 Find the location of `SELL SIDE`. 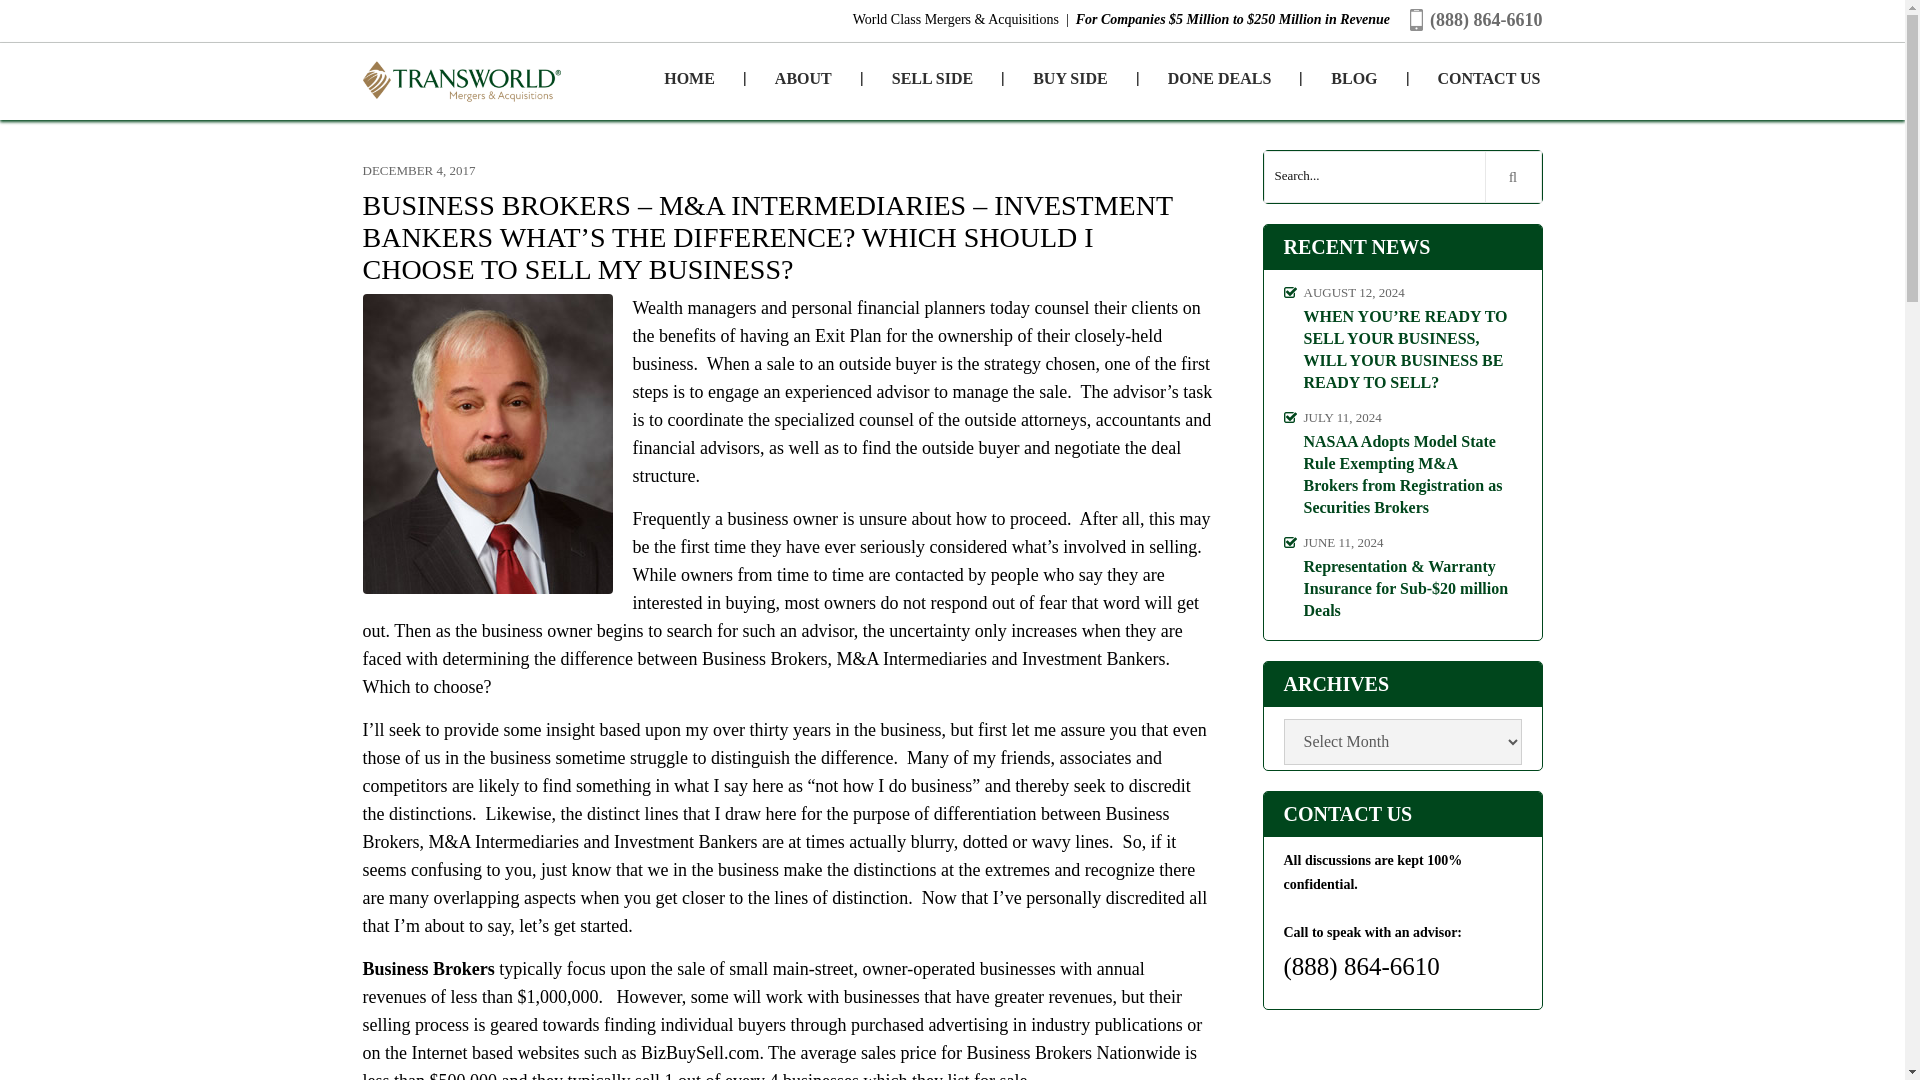

SELL SIDE is located at coordinates (932, 79).